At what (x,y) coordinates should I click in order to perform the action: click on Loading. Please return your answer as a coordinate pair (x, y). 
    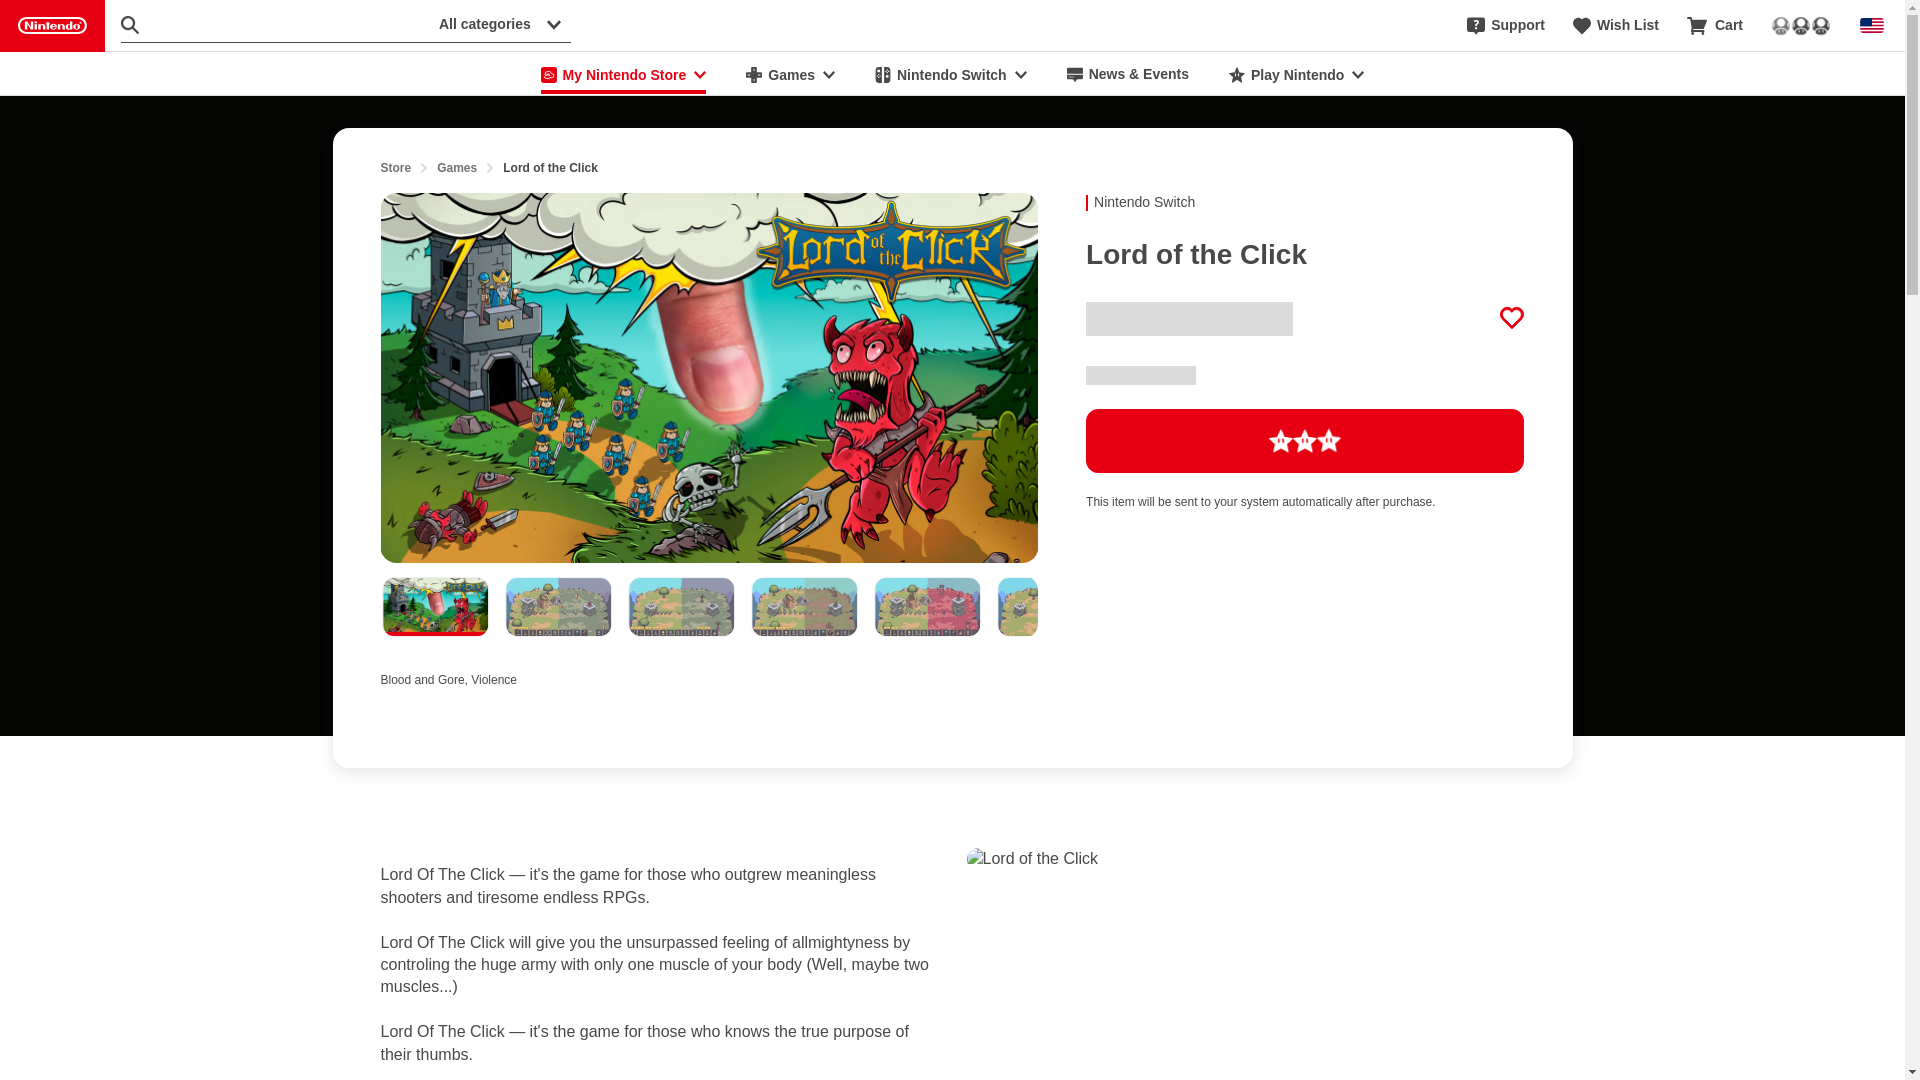
    Looking at the image, I should click on (1305, 441).